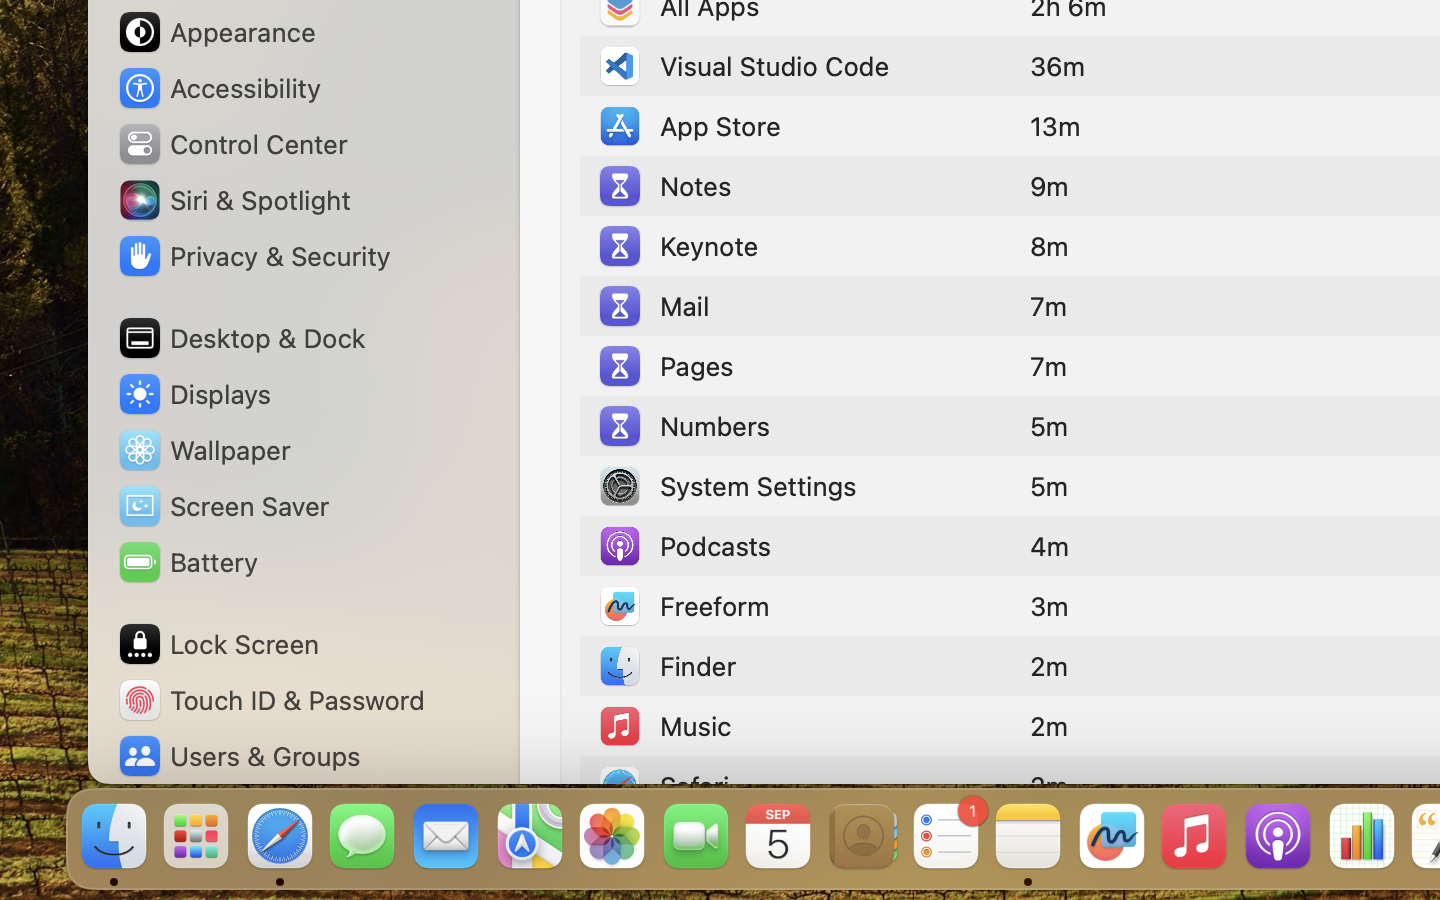 The width and height of the screenshot is (1440, 900). What do you see at coordinates (664, 186) in the screenshot?
I see `Notes` at bounding box center [664, 186].